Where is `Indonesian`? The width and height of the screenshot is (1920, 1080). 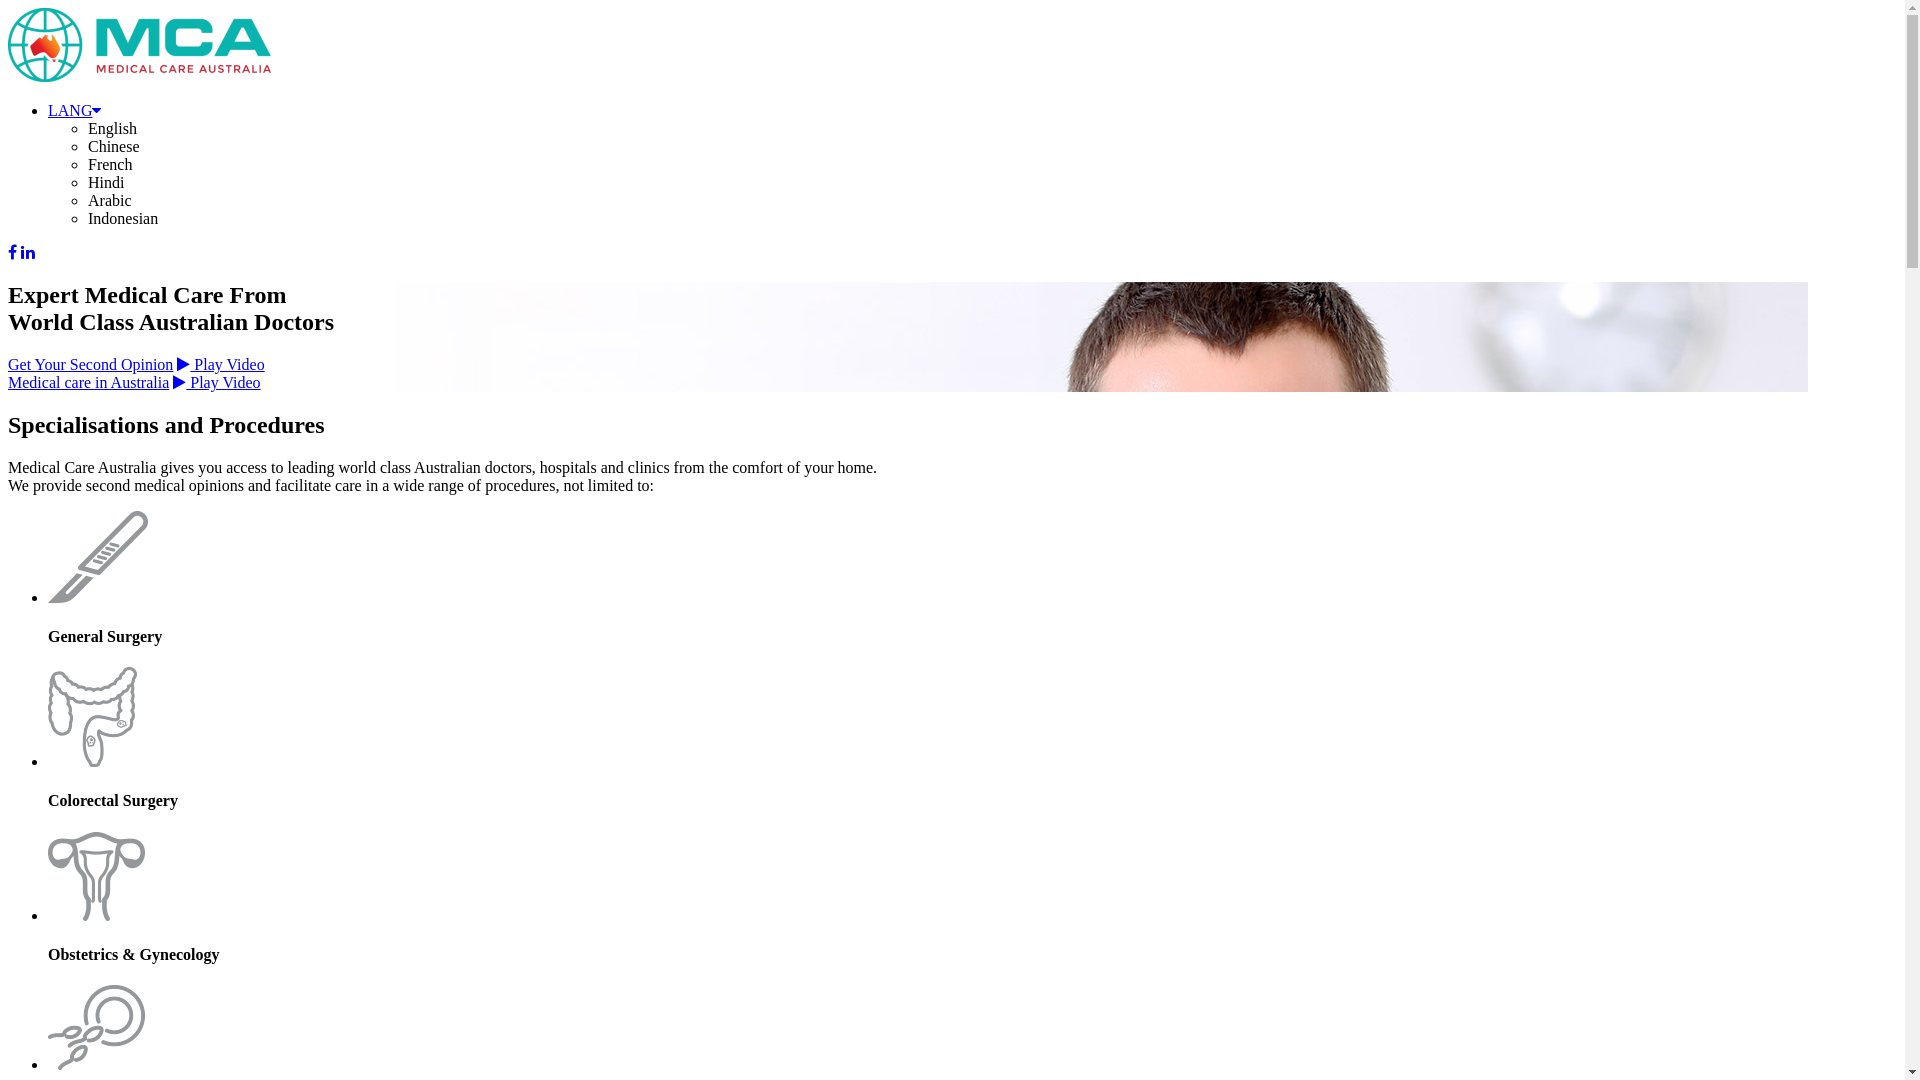
Indonesian is located at coordinates (123, 218).